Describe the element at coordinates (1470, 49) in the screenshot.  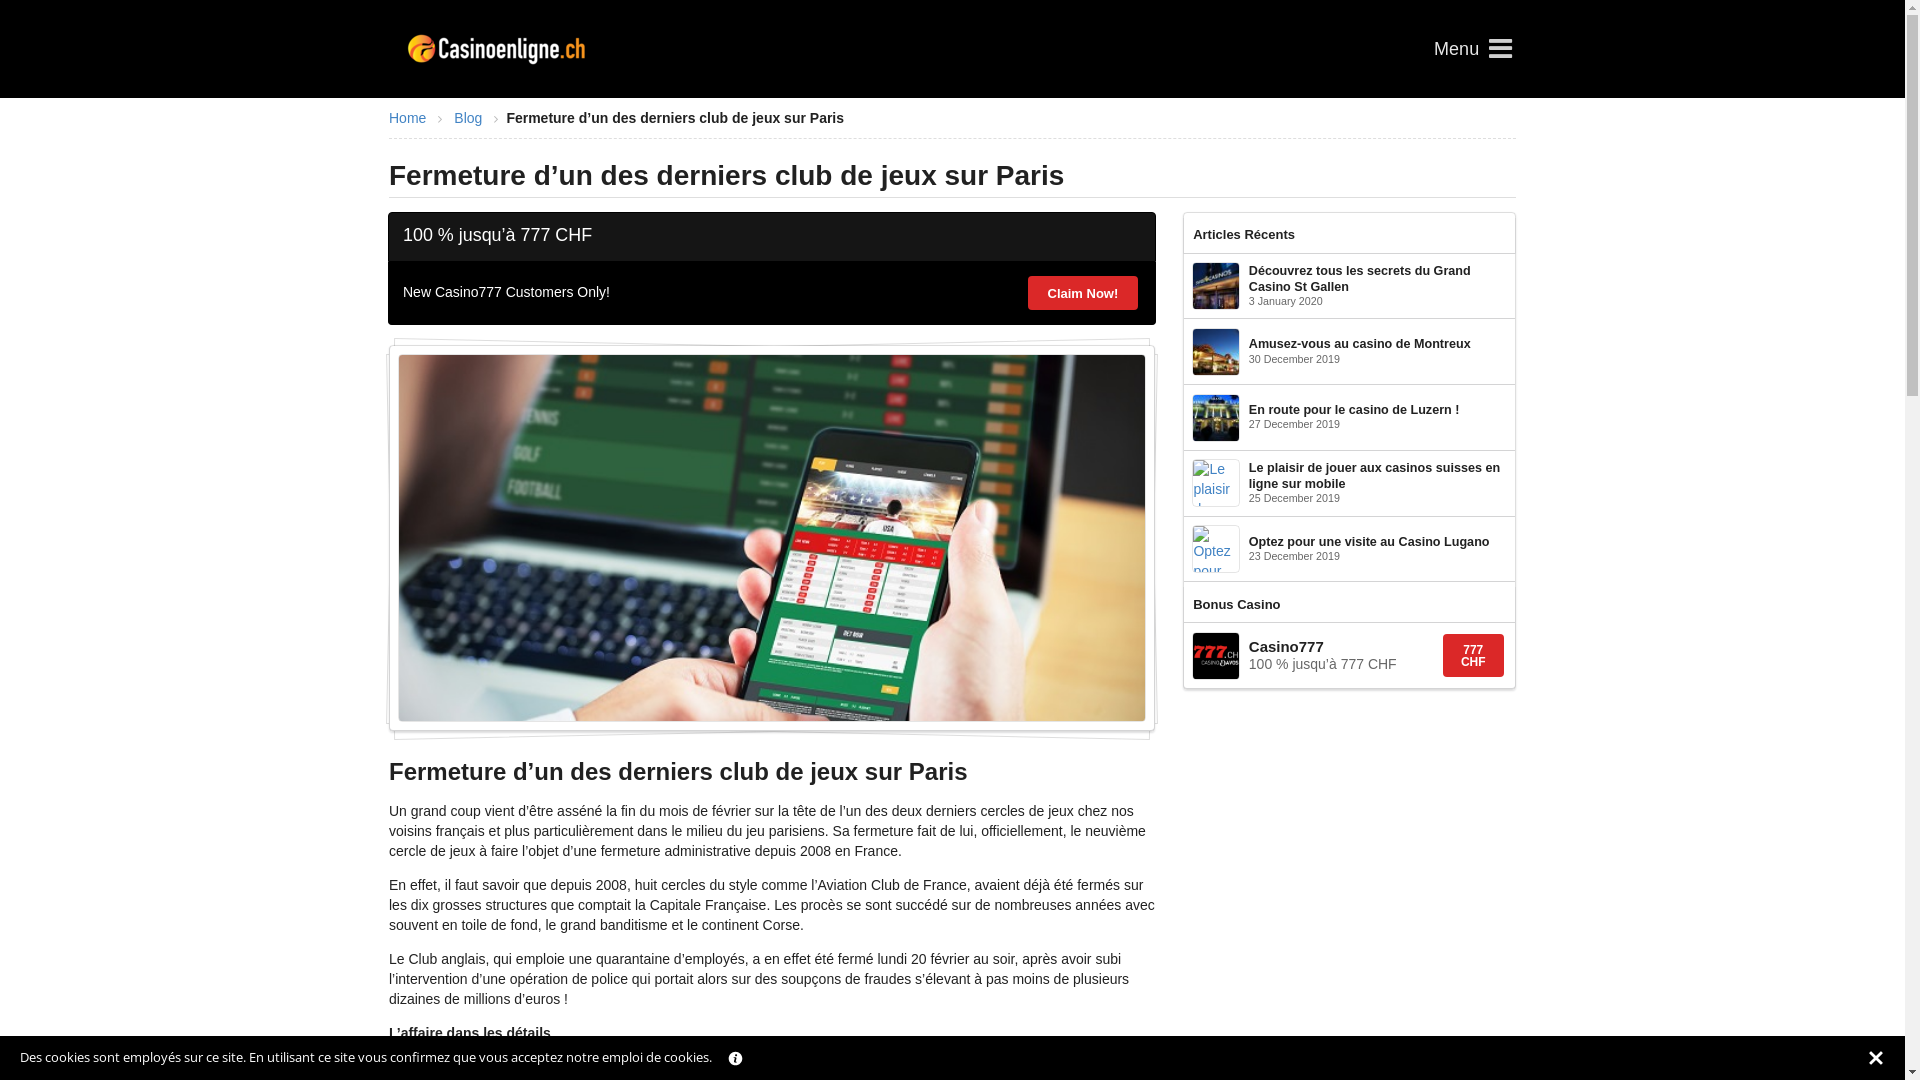
I see `Menu` at that location.